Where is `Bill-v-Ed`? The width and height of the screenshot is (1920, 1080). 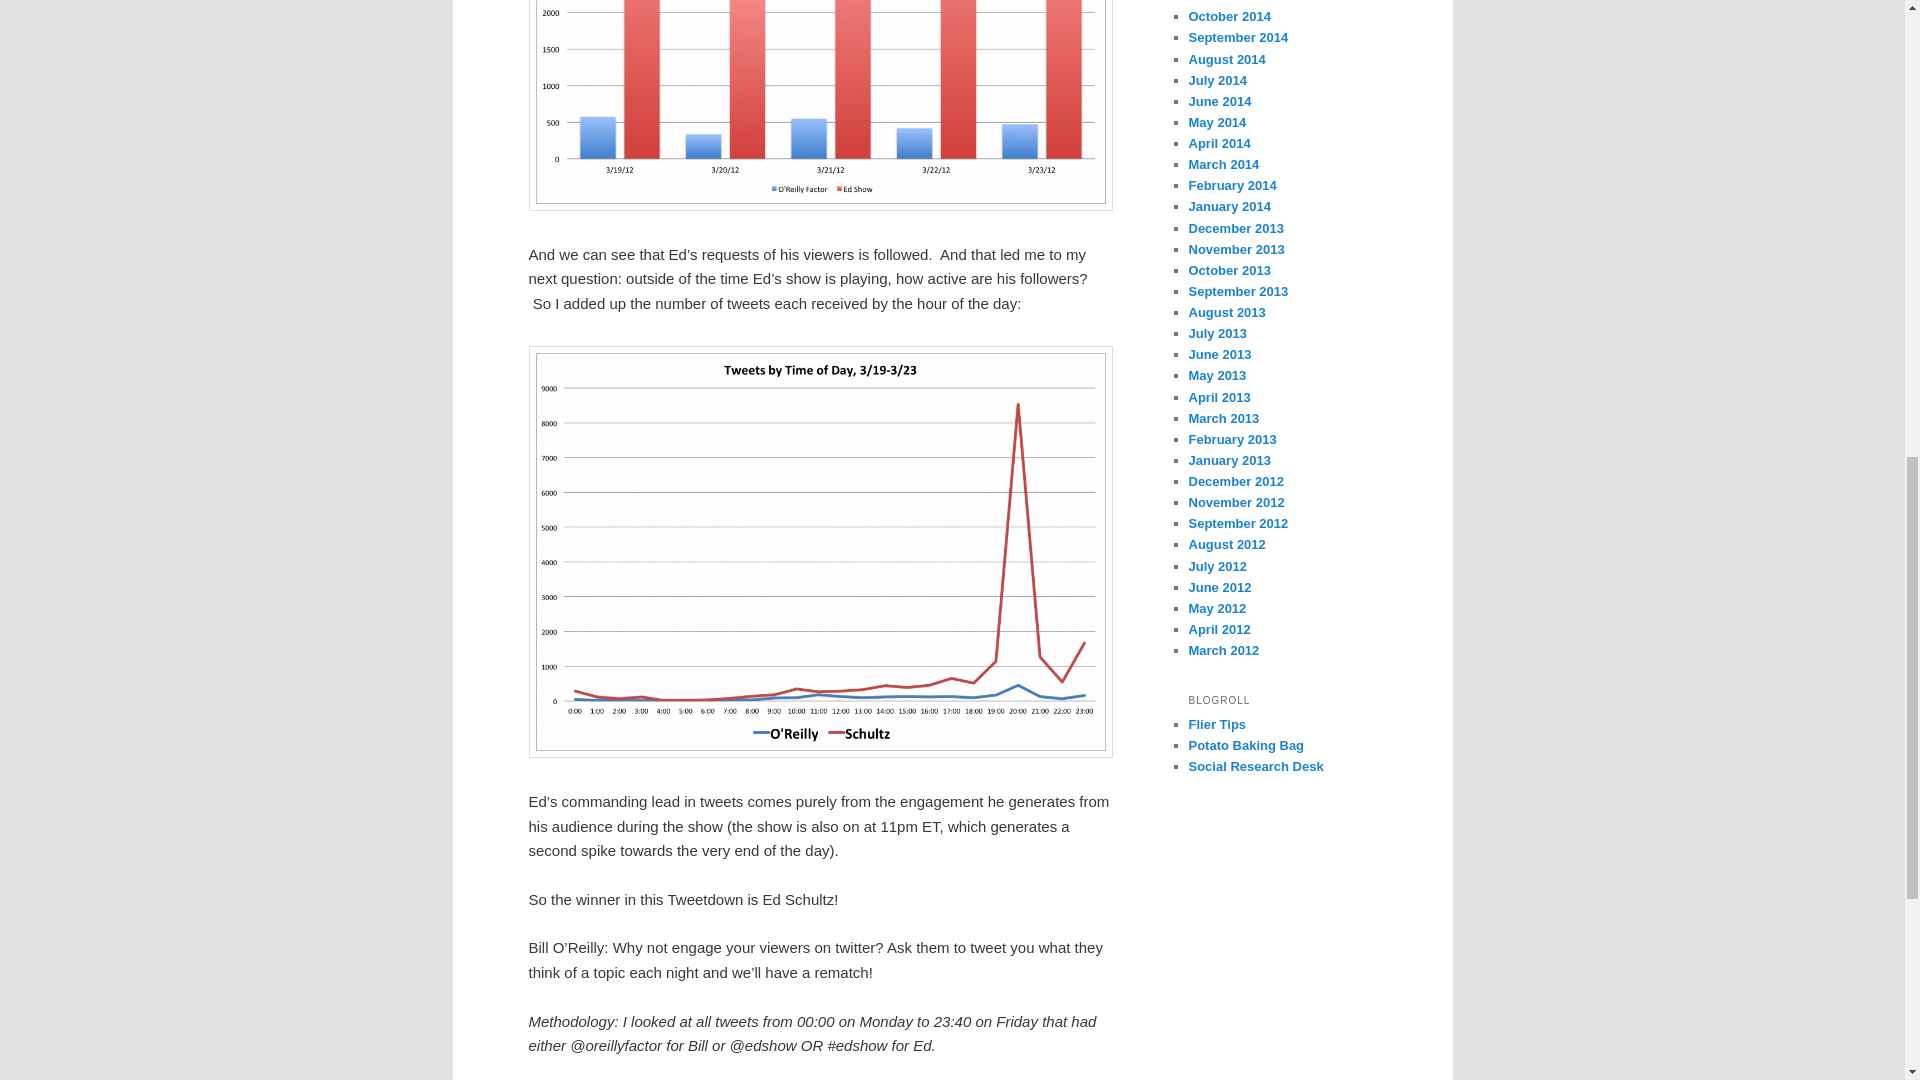 Bill-v-Ed is located at coordinates (820, 105).